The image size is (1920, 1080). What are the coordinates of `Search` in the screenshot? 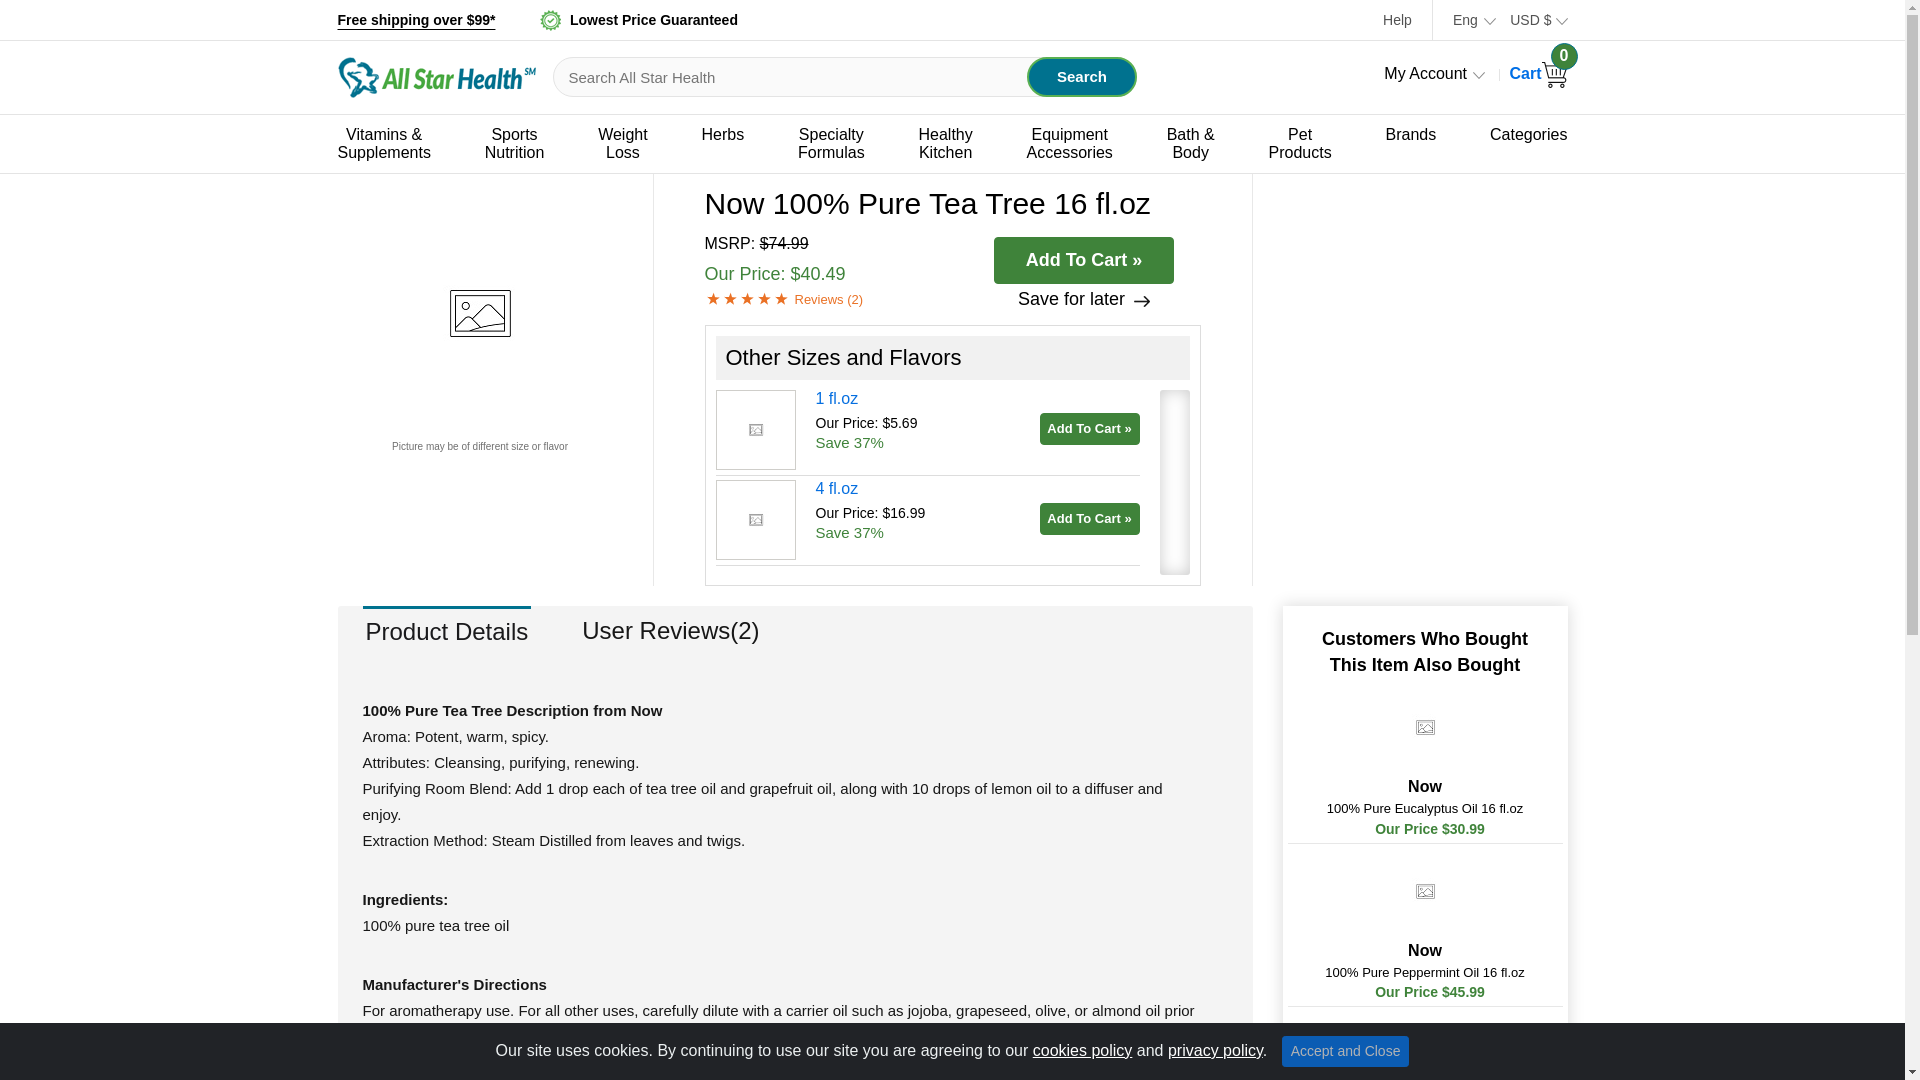 It's located at (1082, 77).